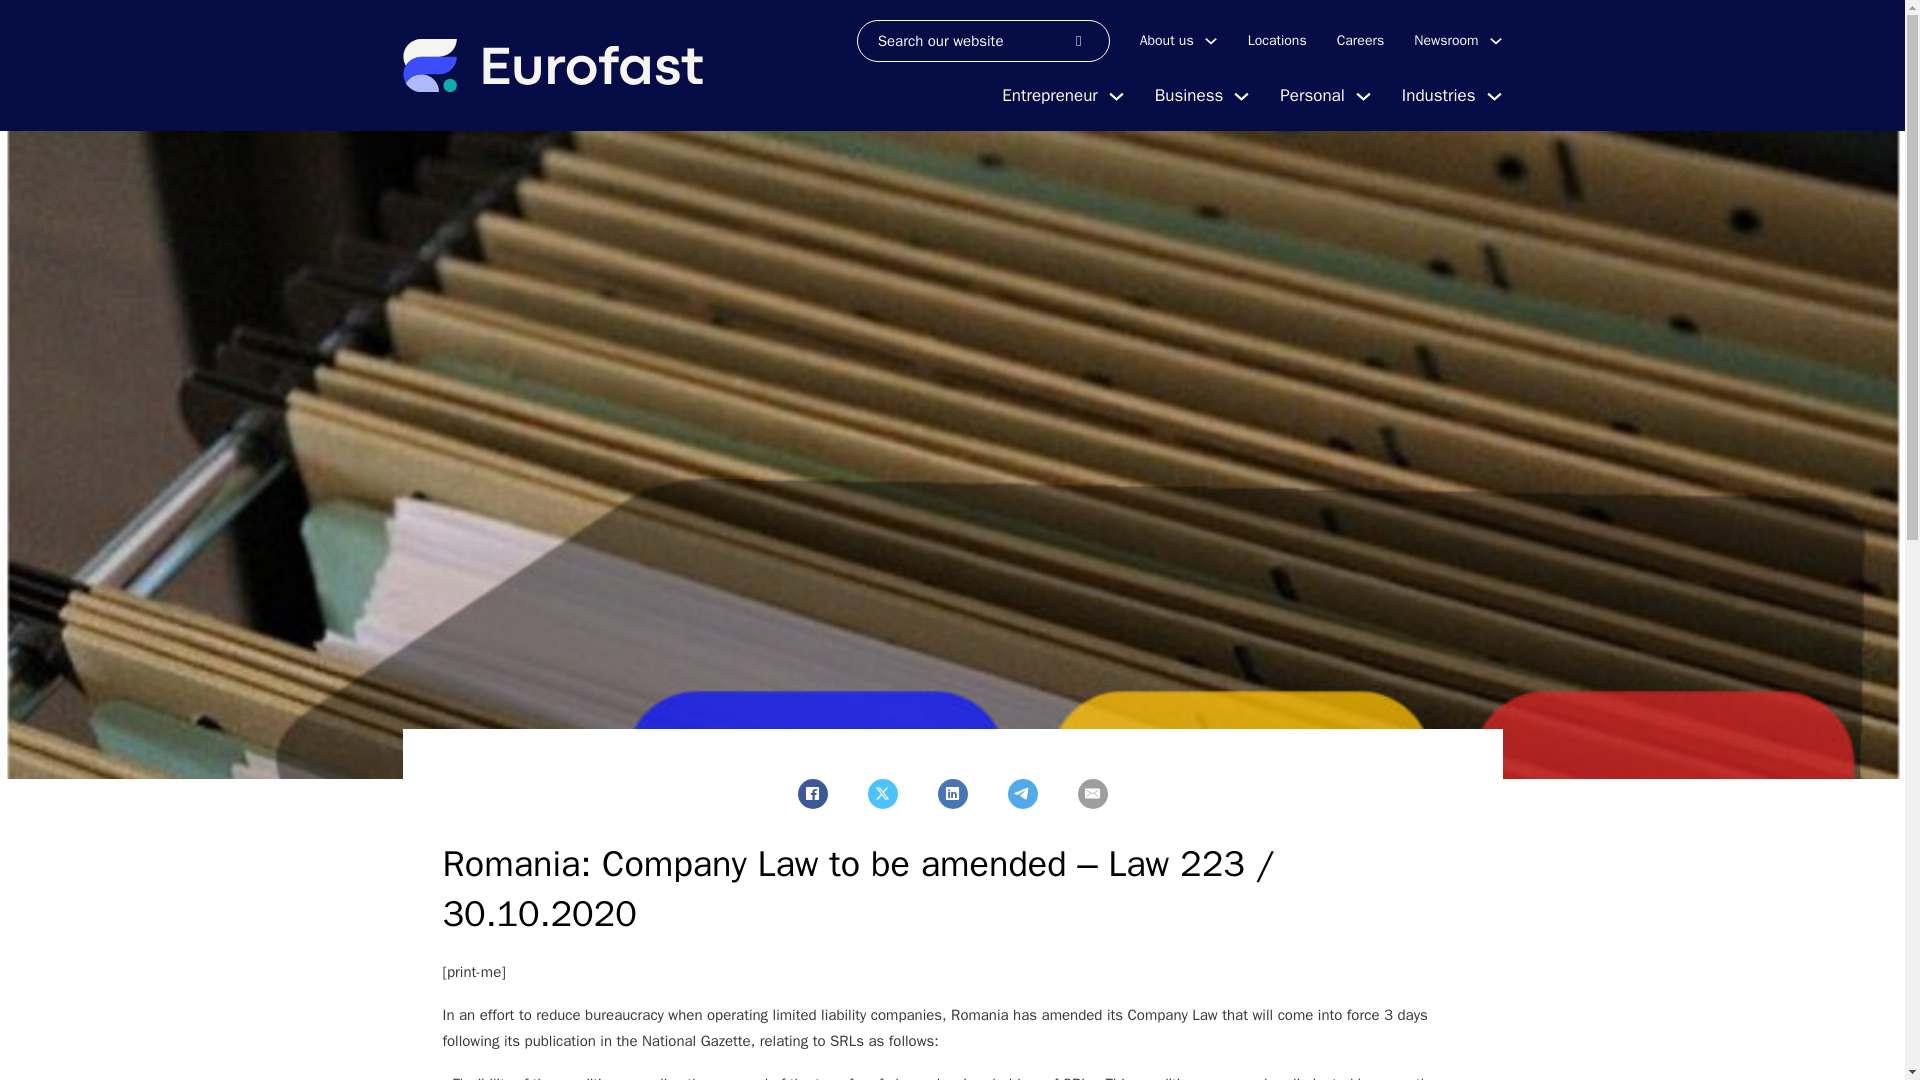 The image size is (1920, 1080). I want to click on Locations, so click(1278, 40).